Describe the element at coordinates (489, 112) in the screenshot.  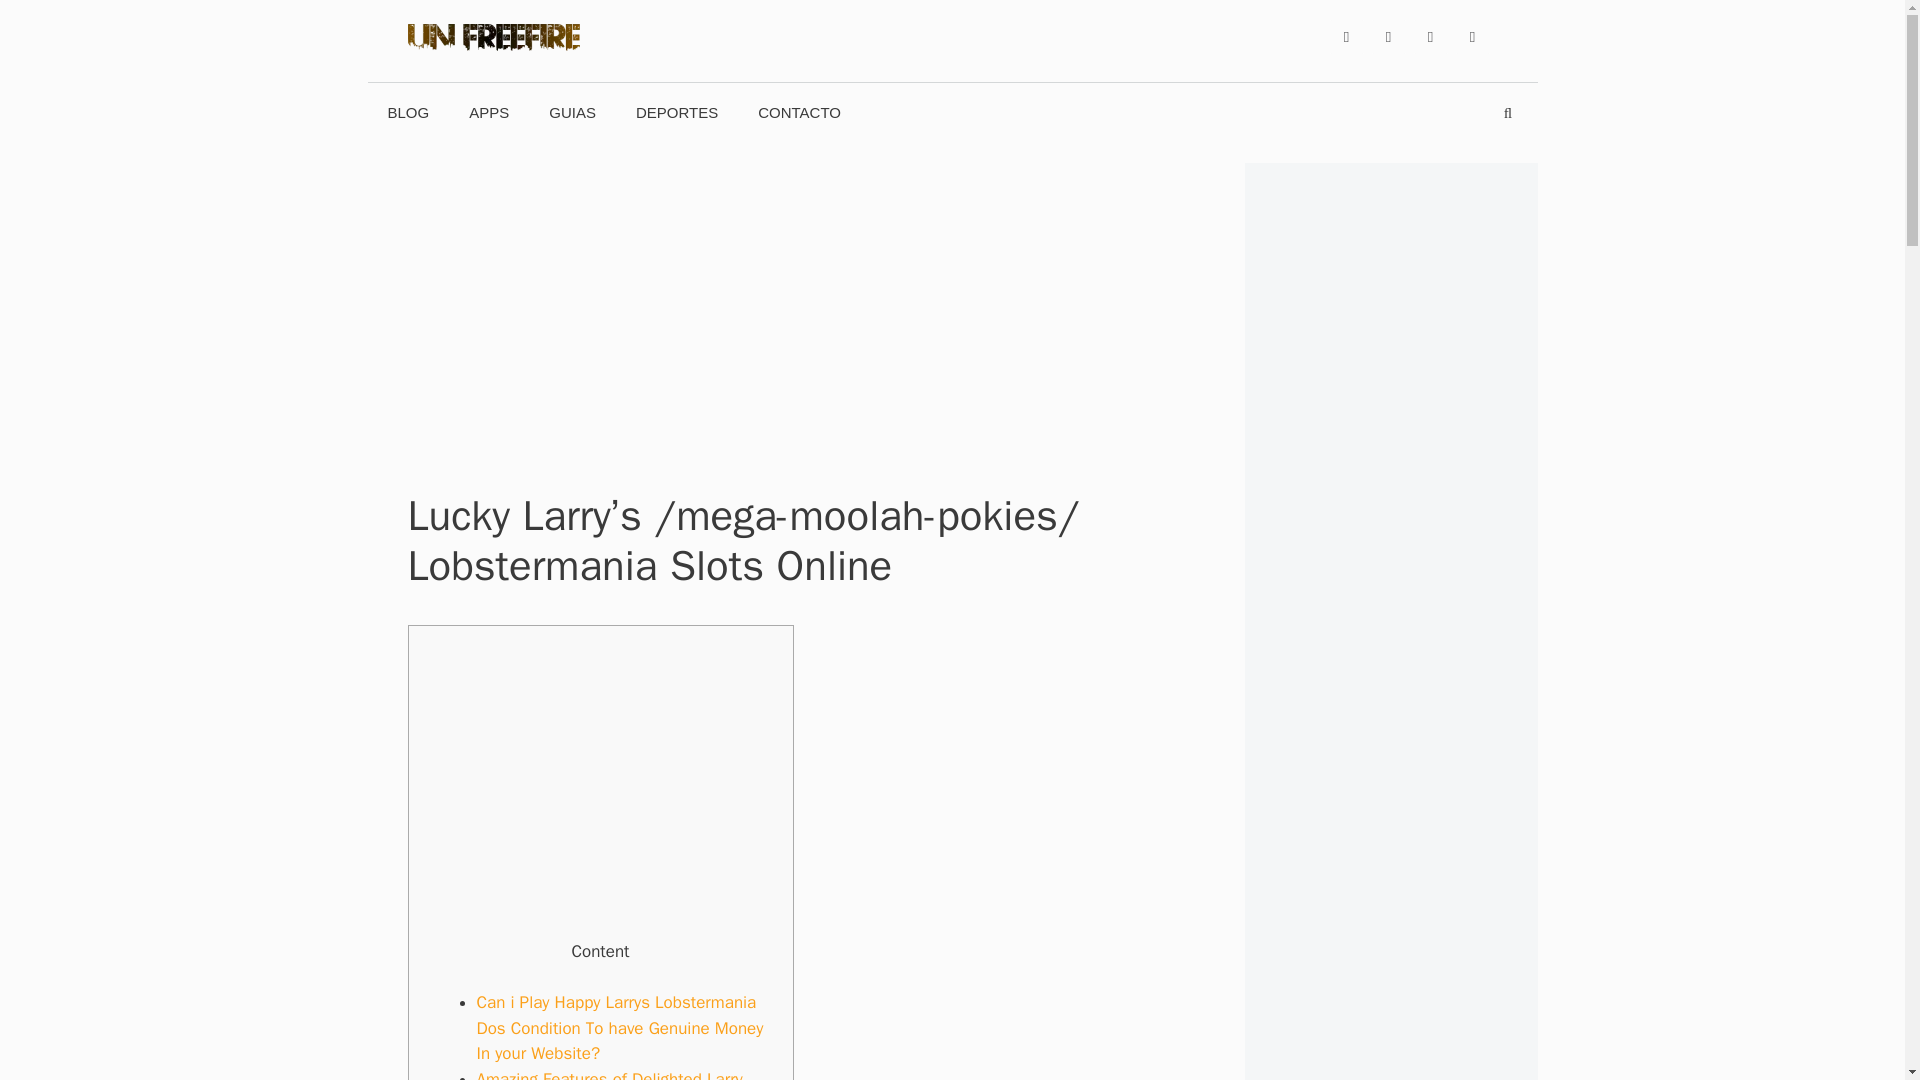
I see `APPS` at that location.